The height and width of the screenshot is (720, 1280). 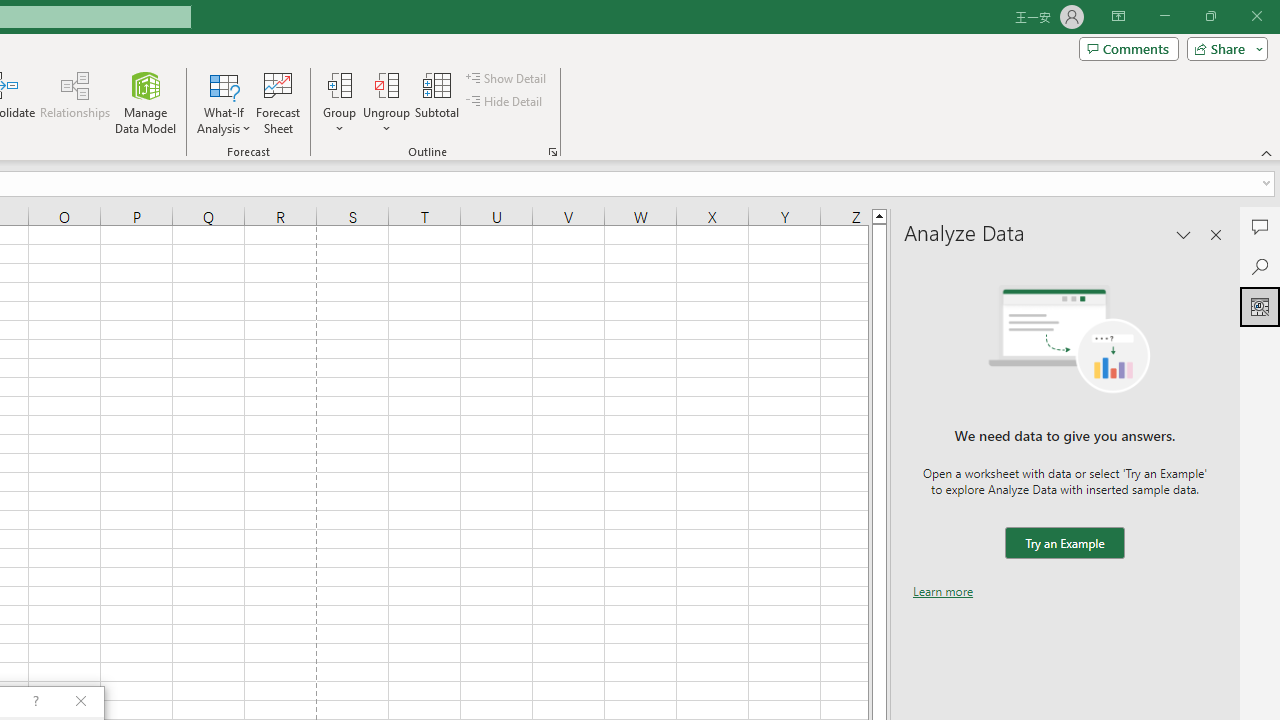 I want to click on Learn more, so click(x=943, y=591).